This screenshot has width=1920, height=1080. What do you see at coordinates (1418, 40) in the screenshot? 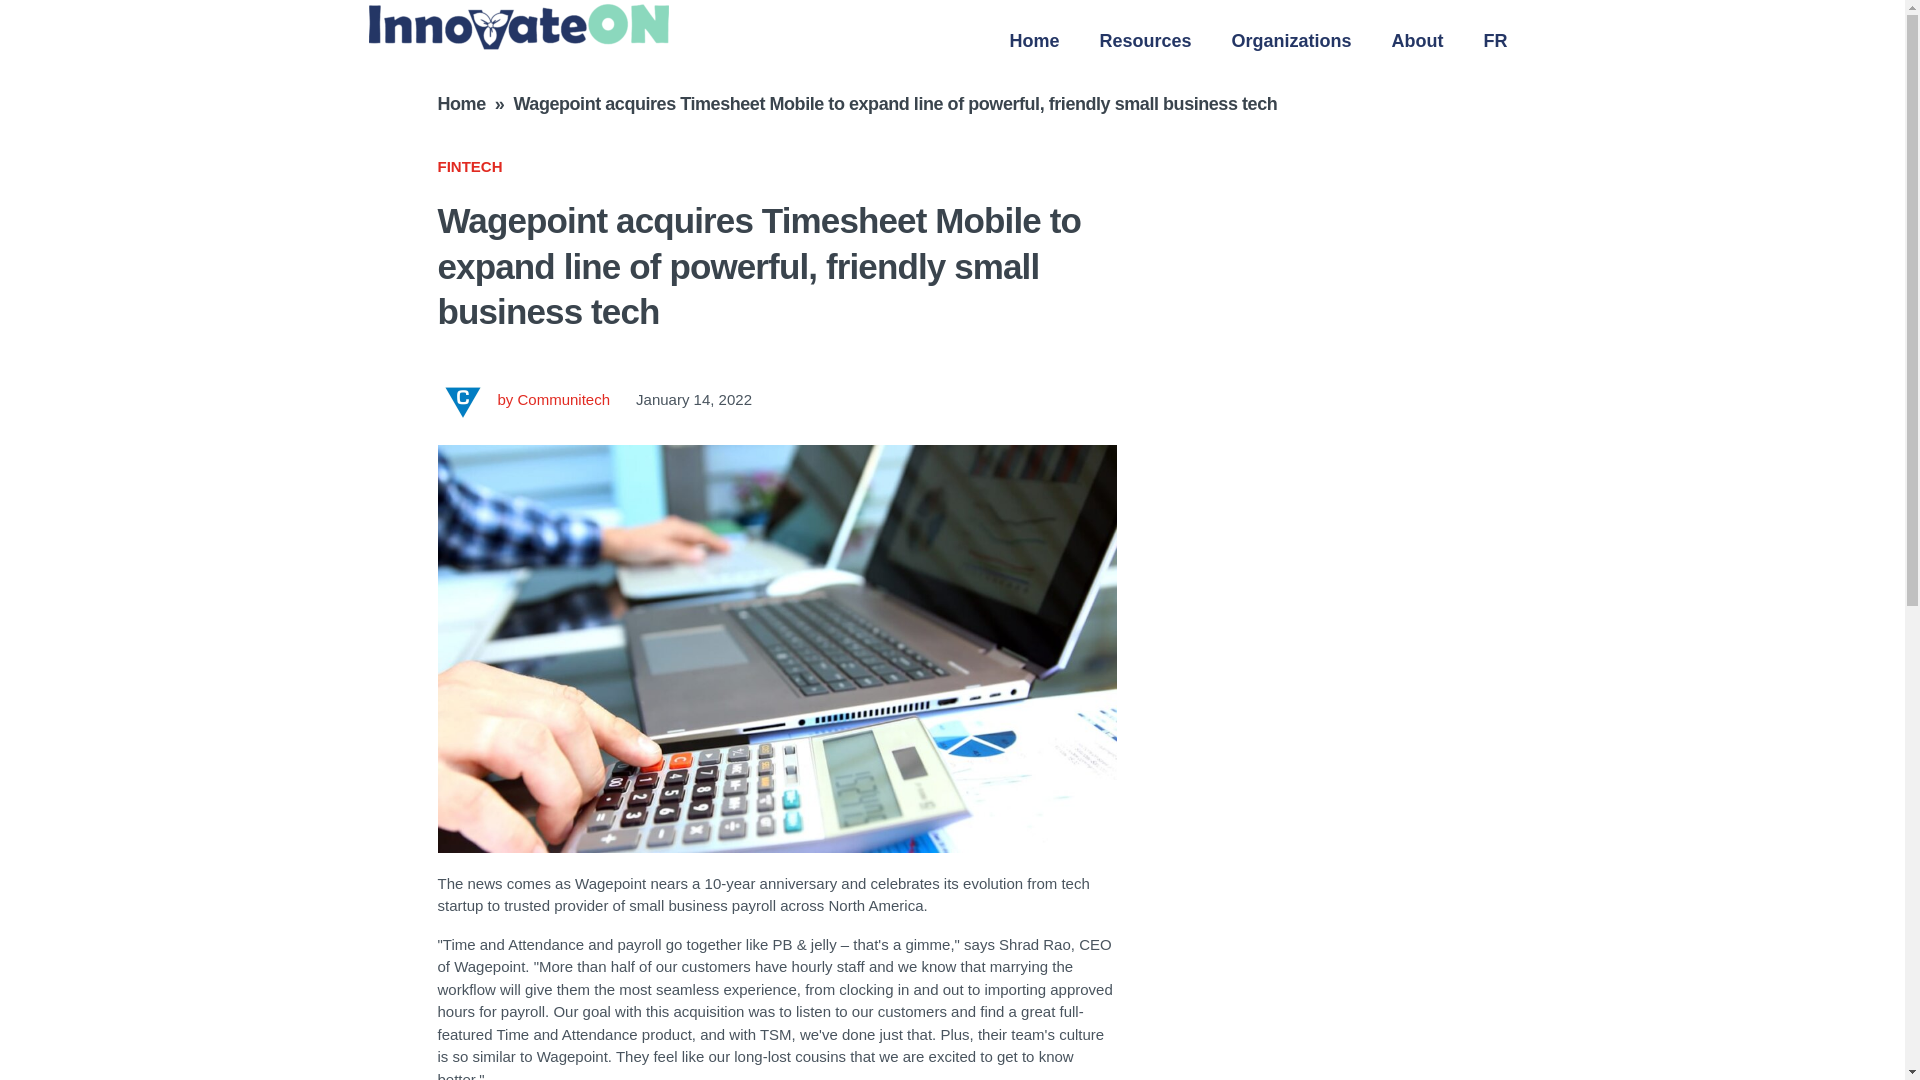
I see `About` at bounding box center [1418, 40].